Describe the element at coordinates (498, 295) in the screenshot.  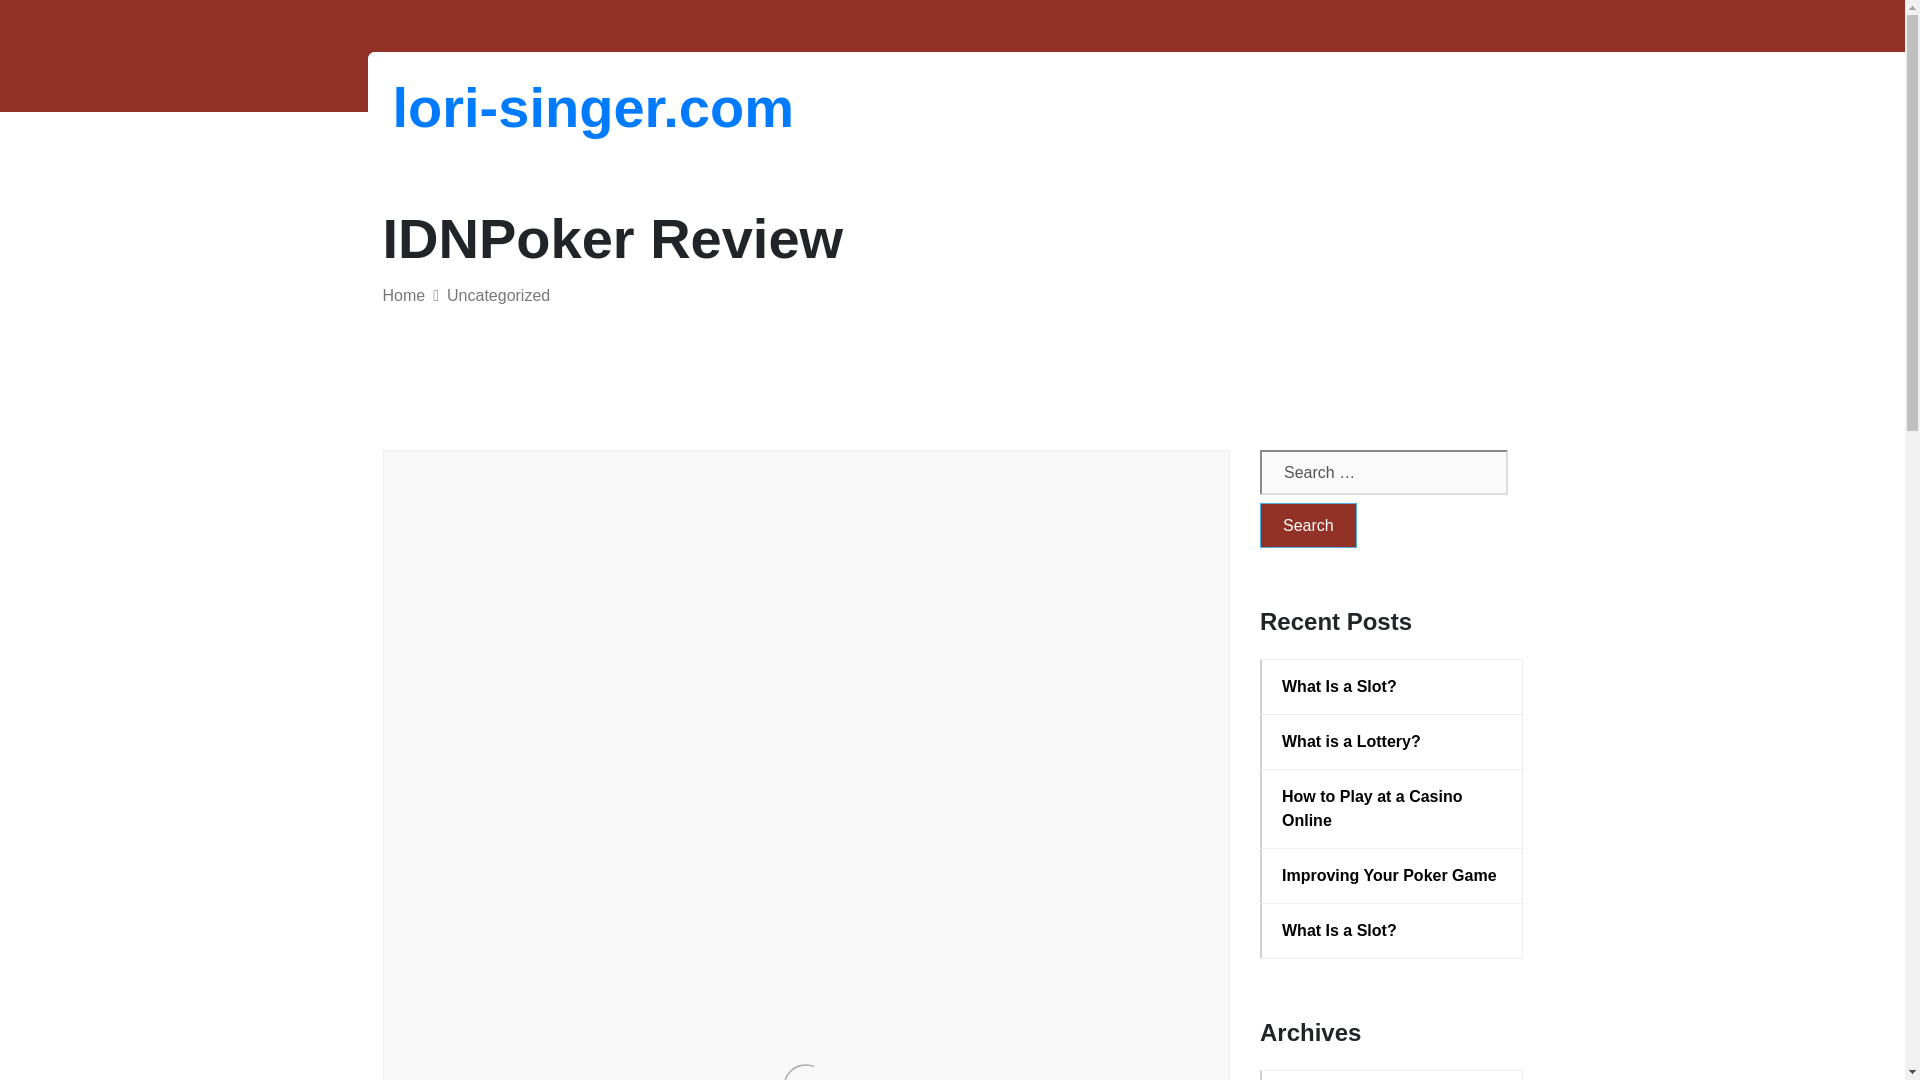
I see `Uncategorized` at that location.